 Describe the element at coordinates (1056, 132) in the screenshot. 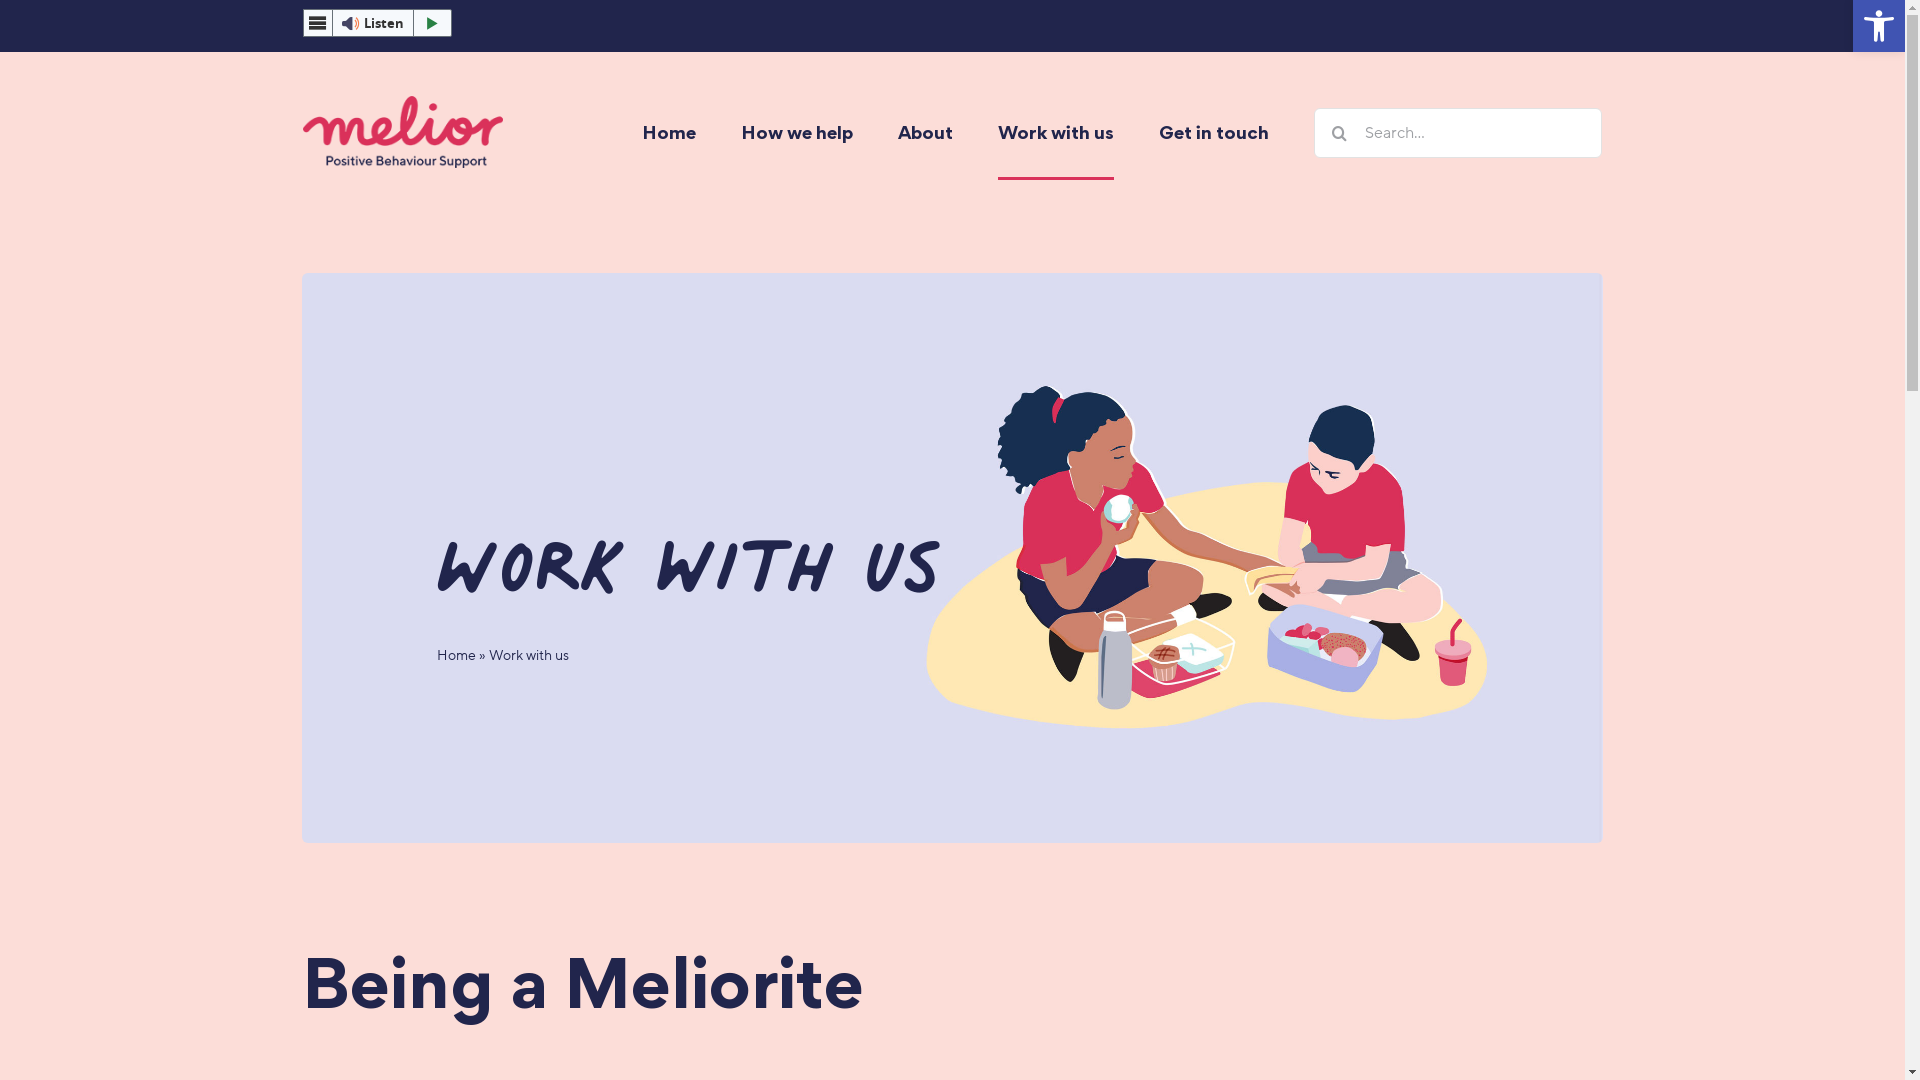

I see `Work with us` at that location.